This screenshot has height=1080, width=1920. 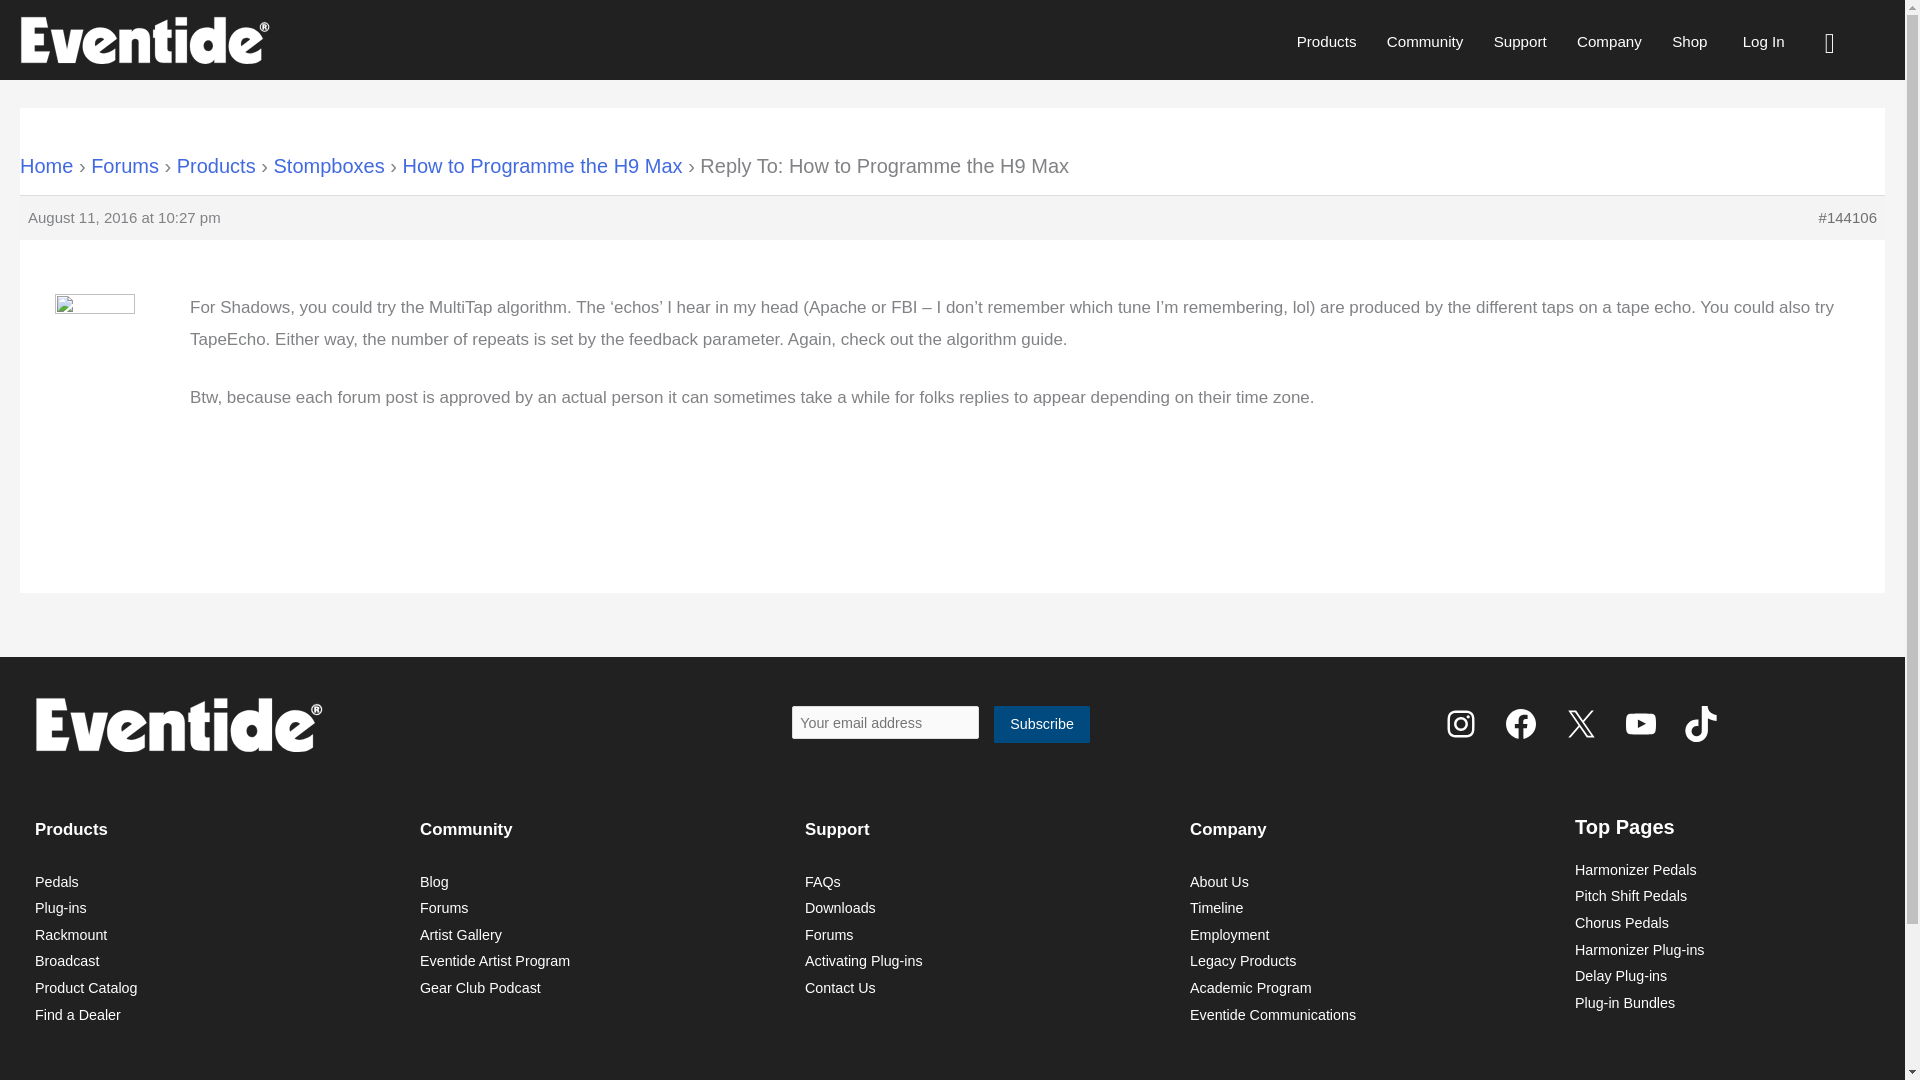 I want to click on Subscribe, so click(x=1042, y=724).